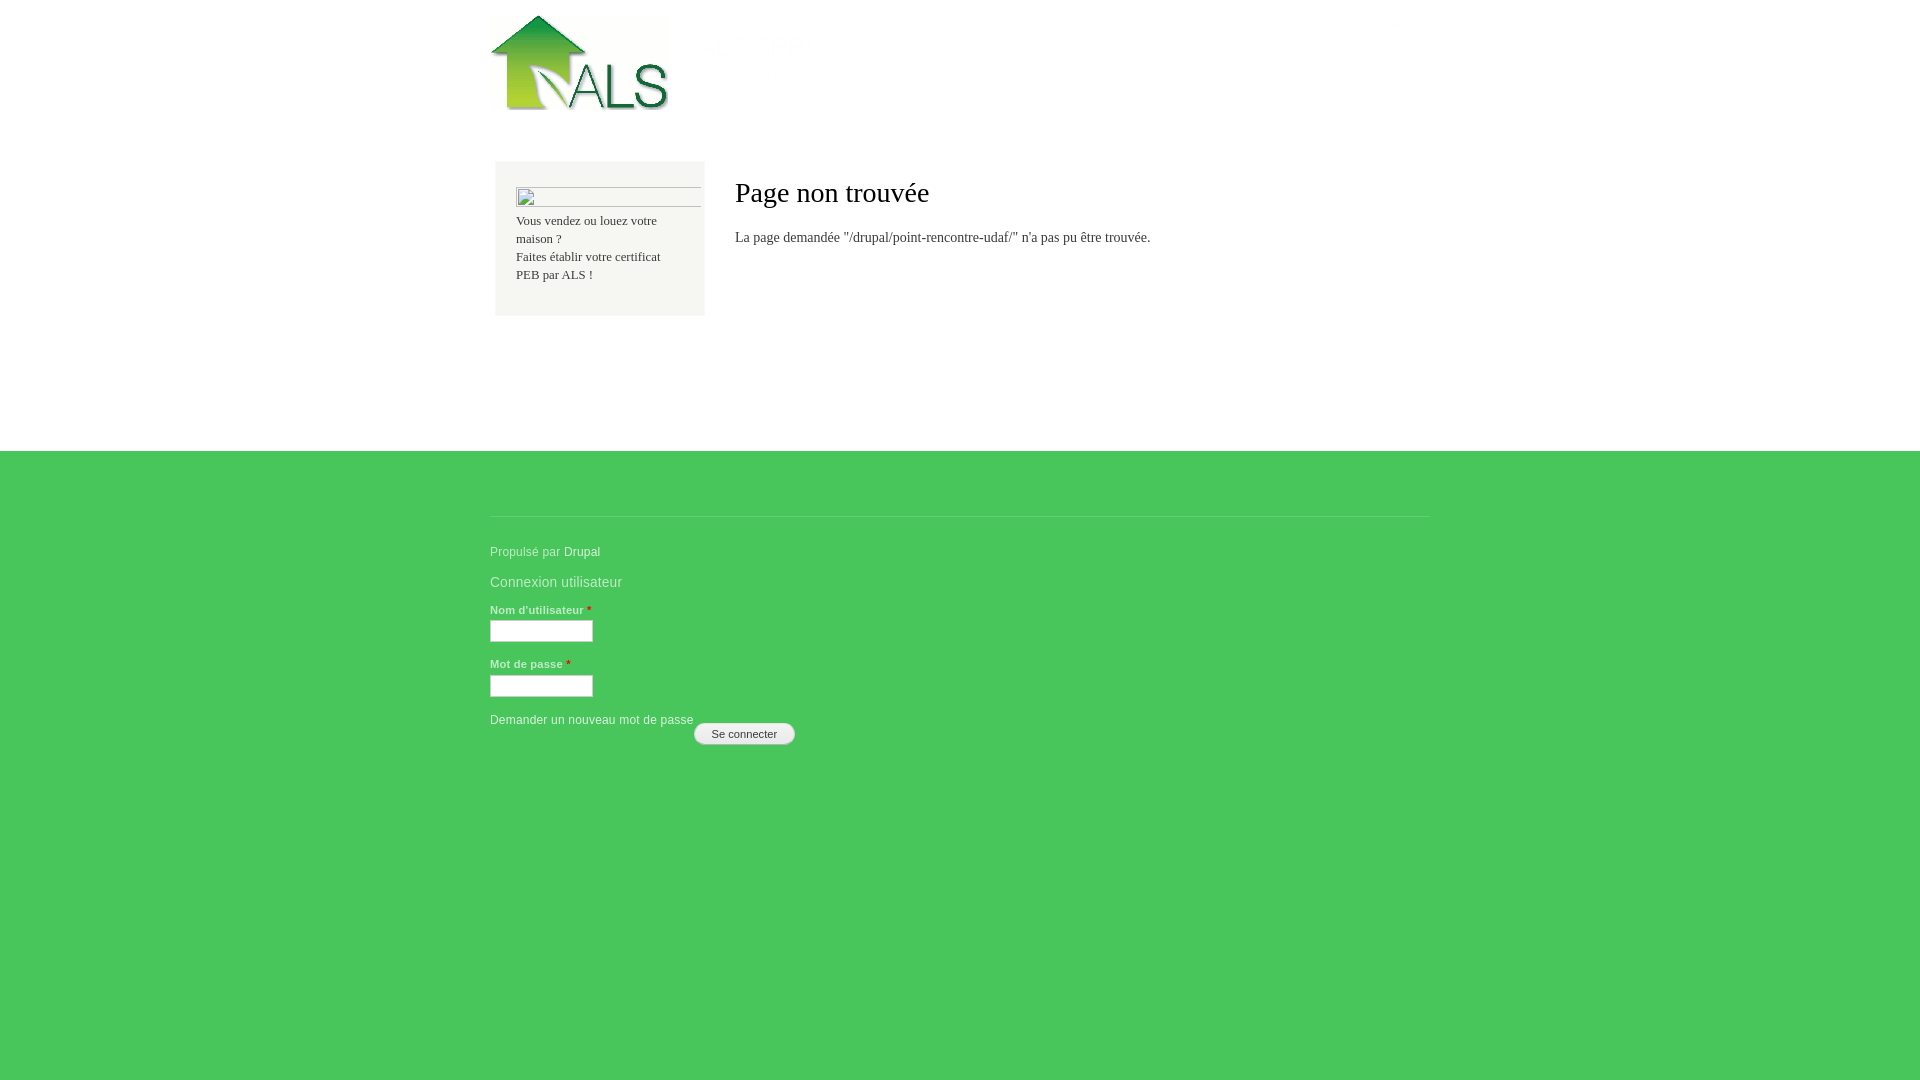 The width and height of the screenshot is (1920, 1080). I want to click on ALS SPRL, so click(759, 46).